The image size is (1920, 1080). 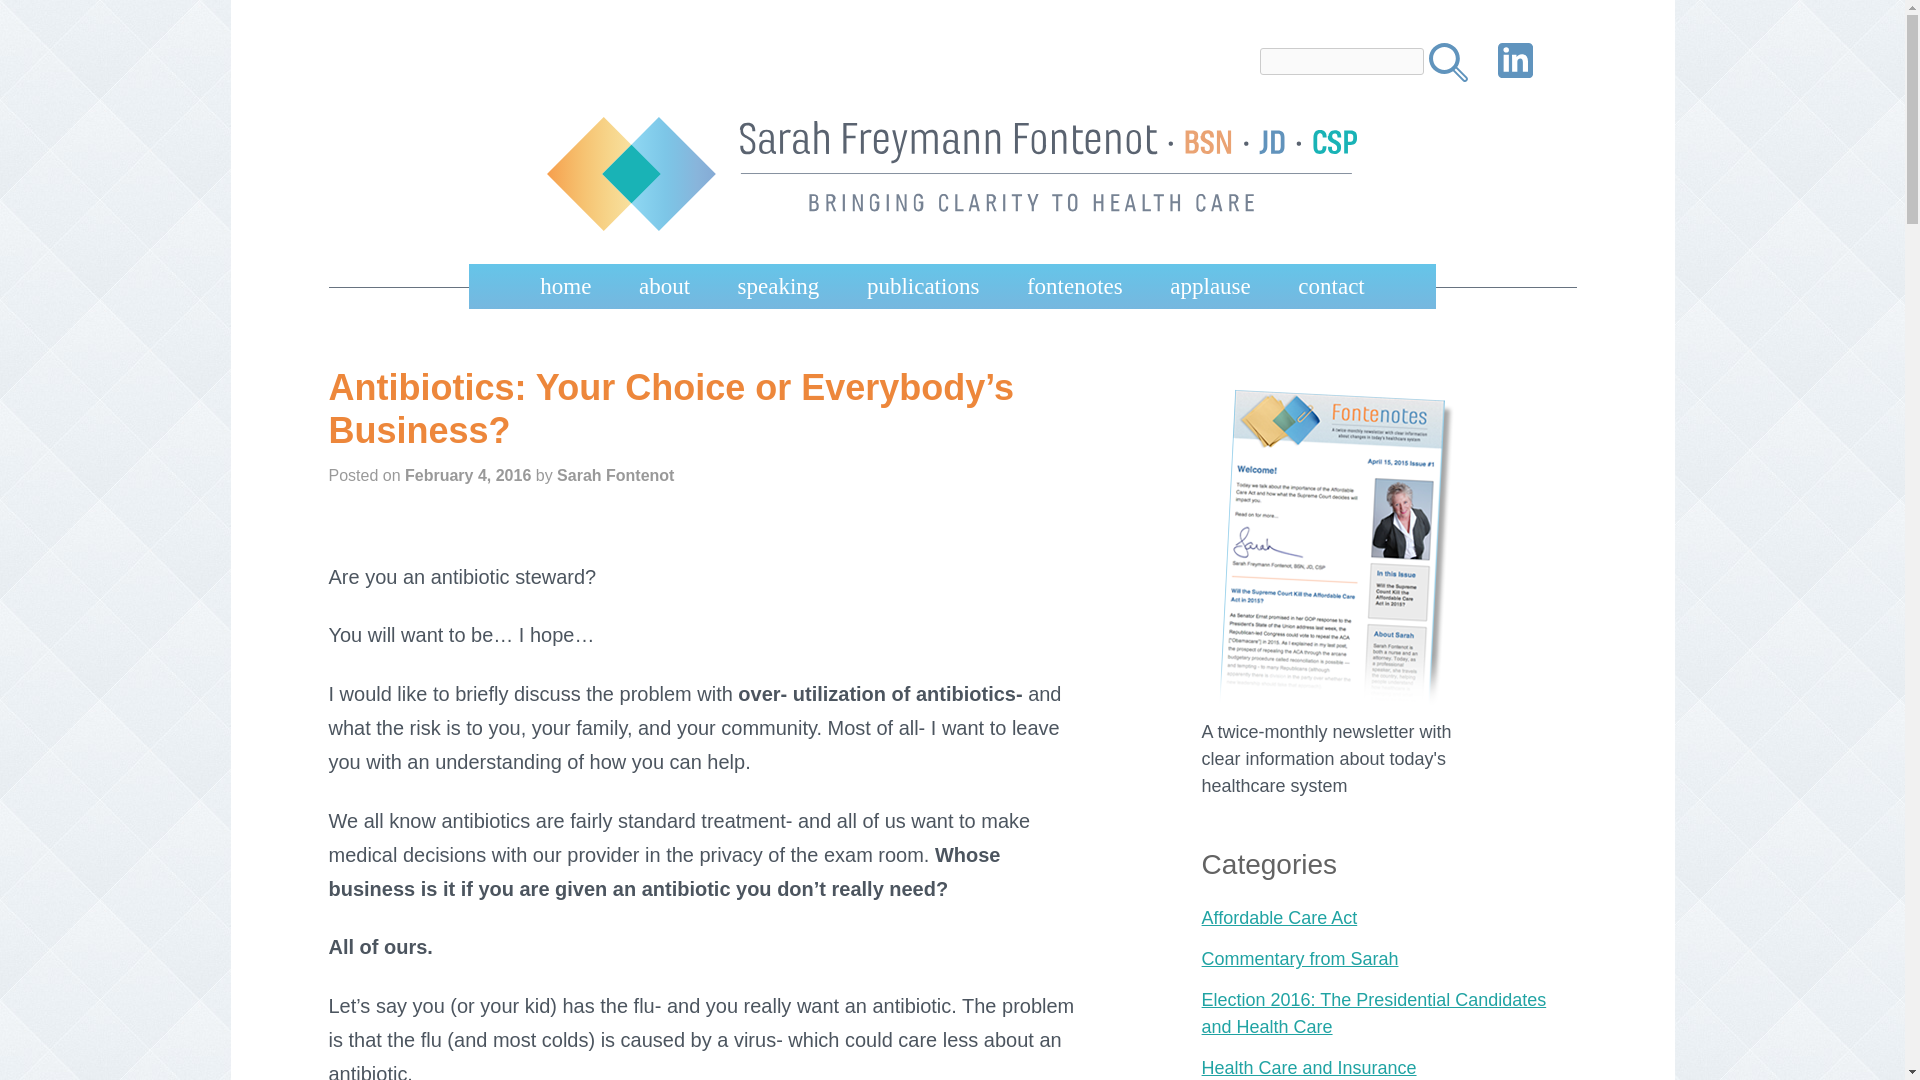 What do you see at coordinates (468, 474) in the screenshot?
I see `February 4, 2016` at bounding box center [468, 474].